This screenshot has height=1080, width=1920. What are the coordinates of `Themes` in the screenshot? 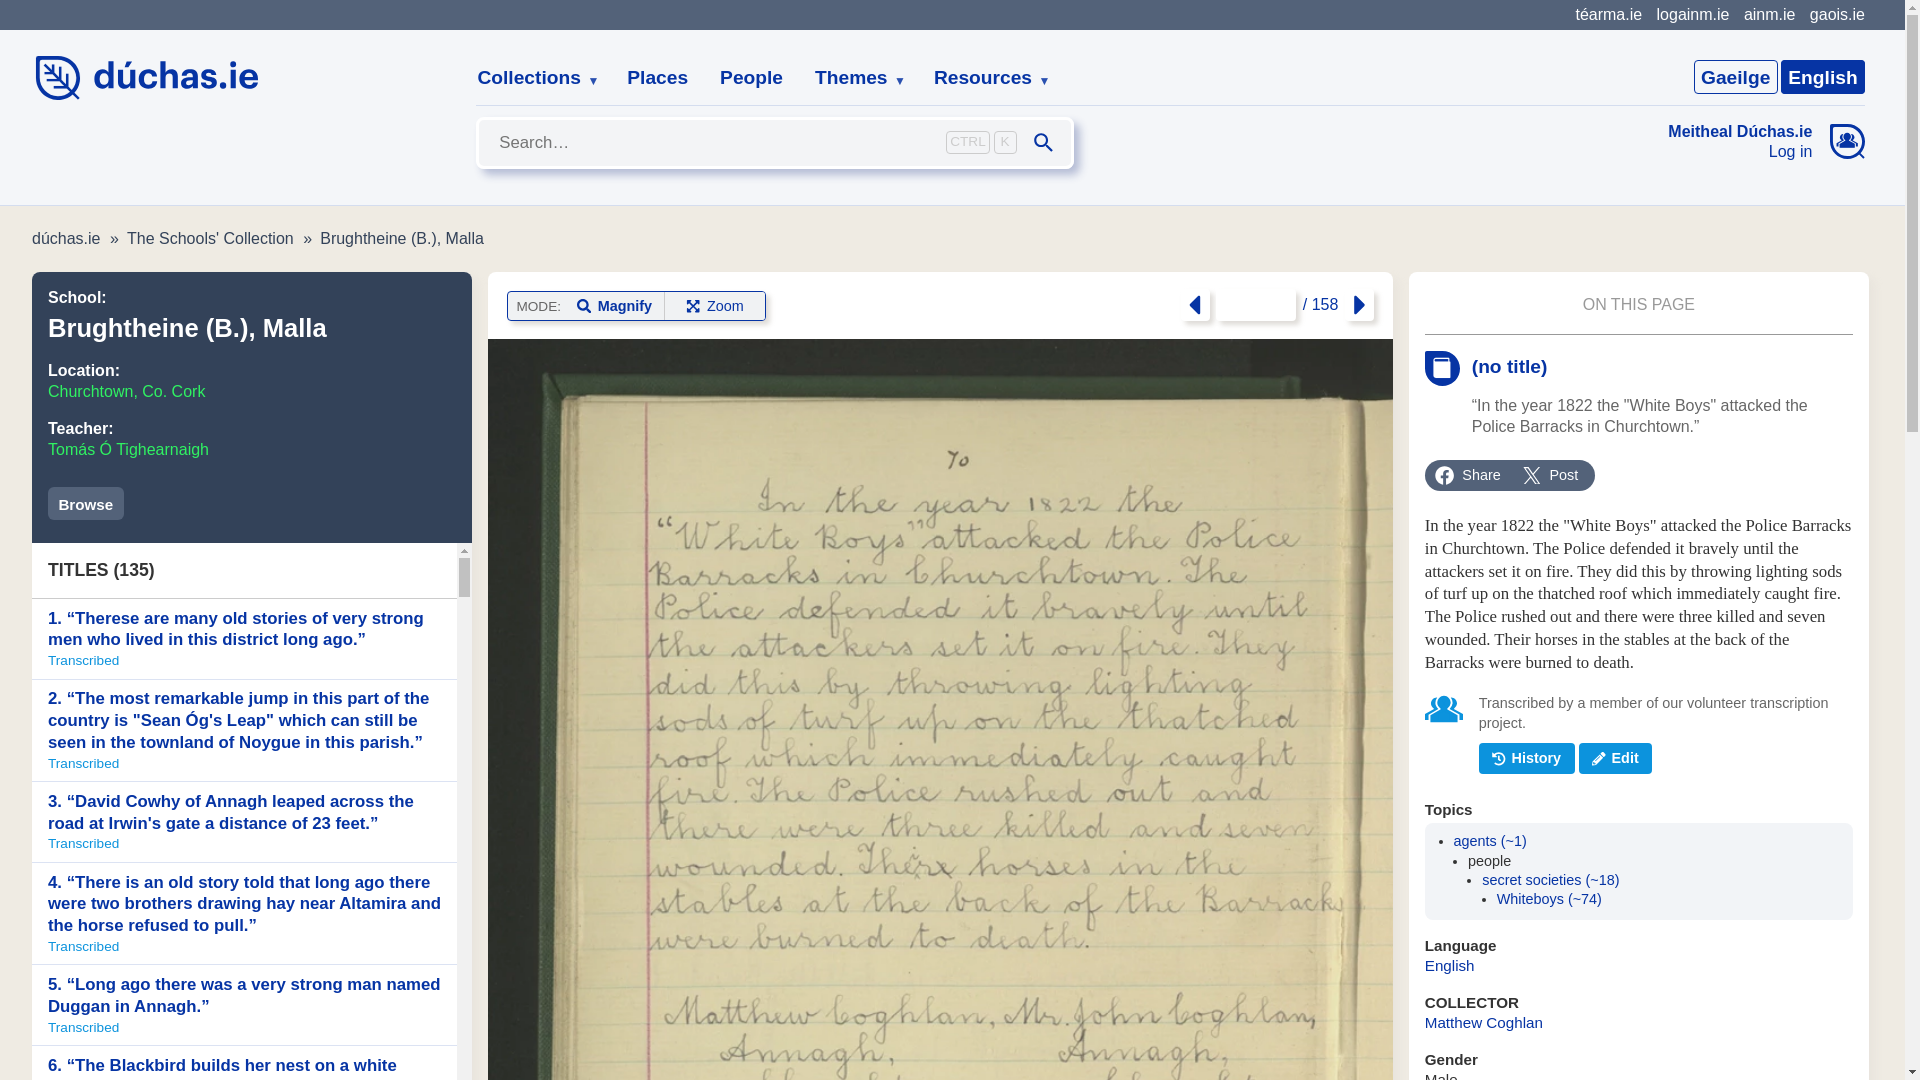 It's located at (852, 78).